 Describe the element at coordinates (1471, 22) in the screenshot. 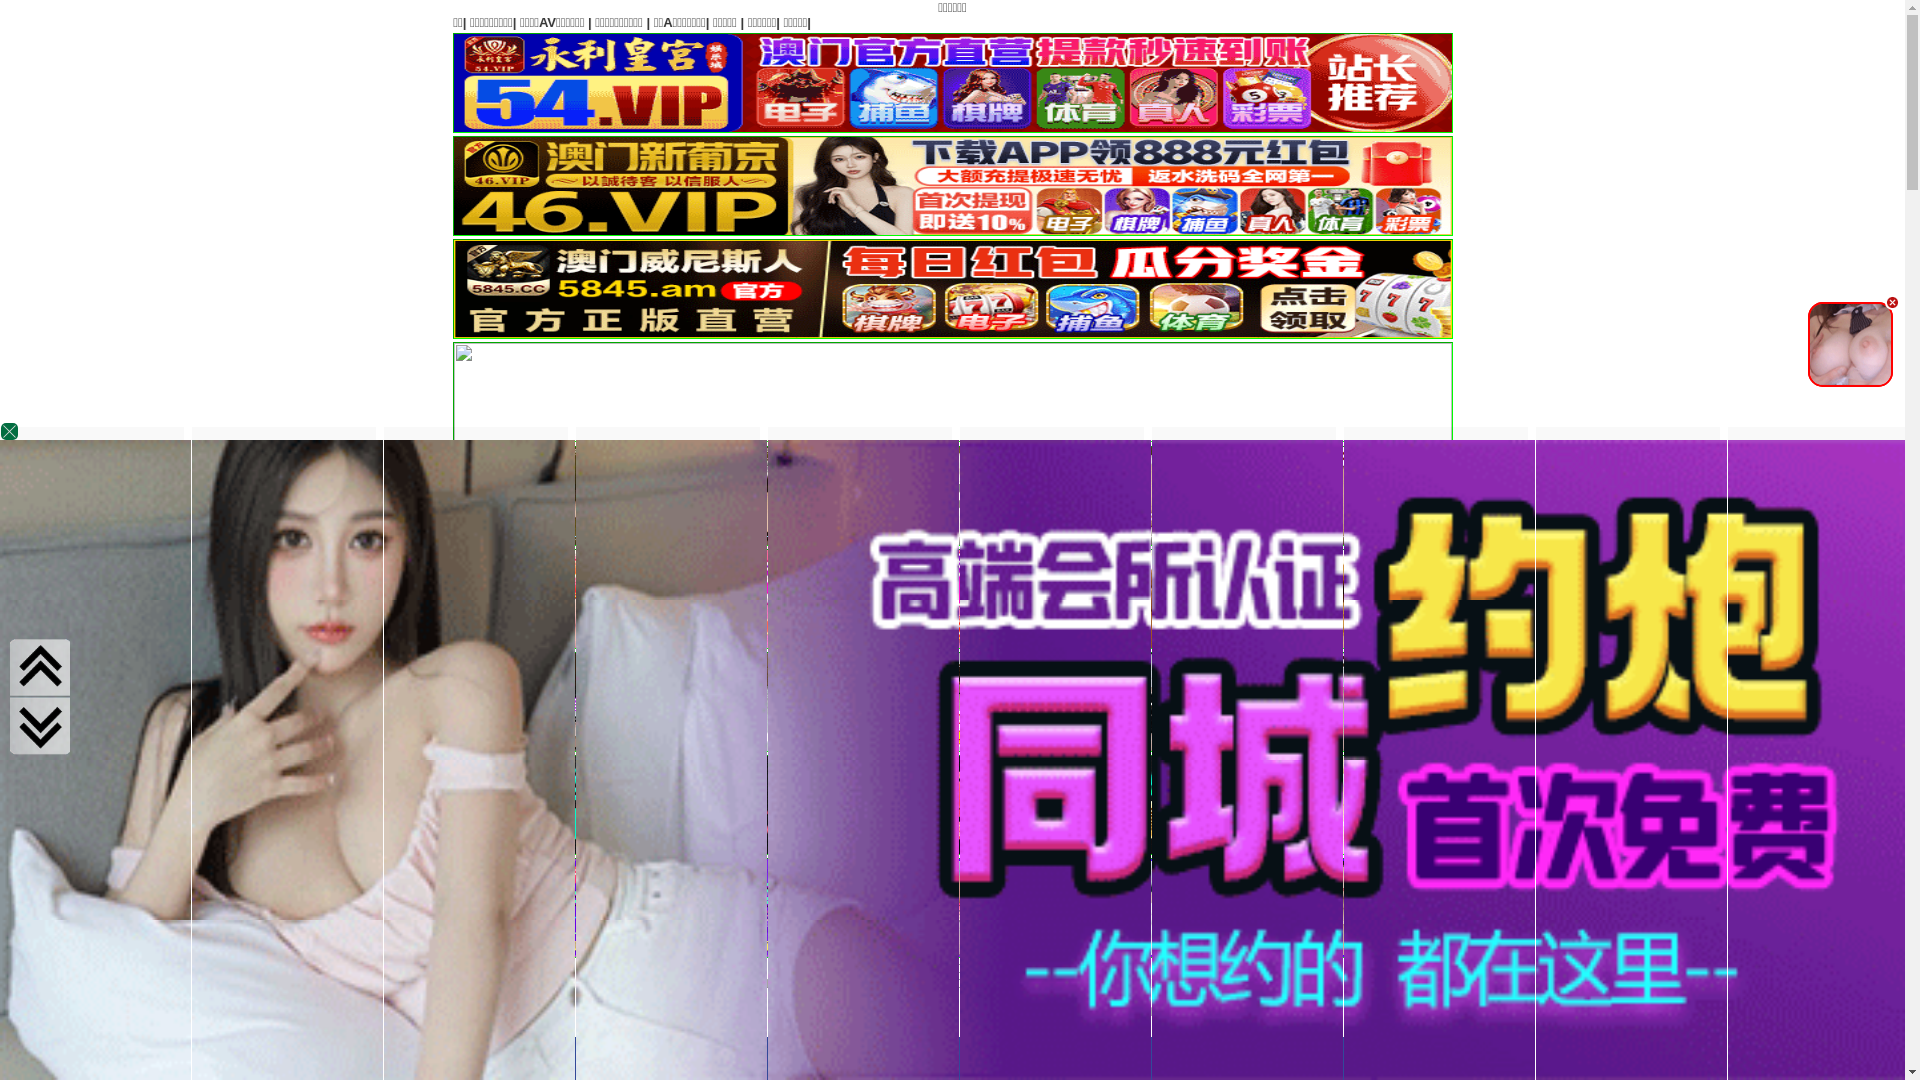

I see `|` at that location.